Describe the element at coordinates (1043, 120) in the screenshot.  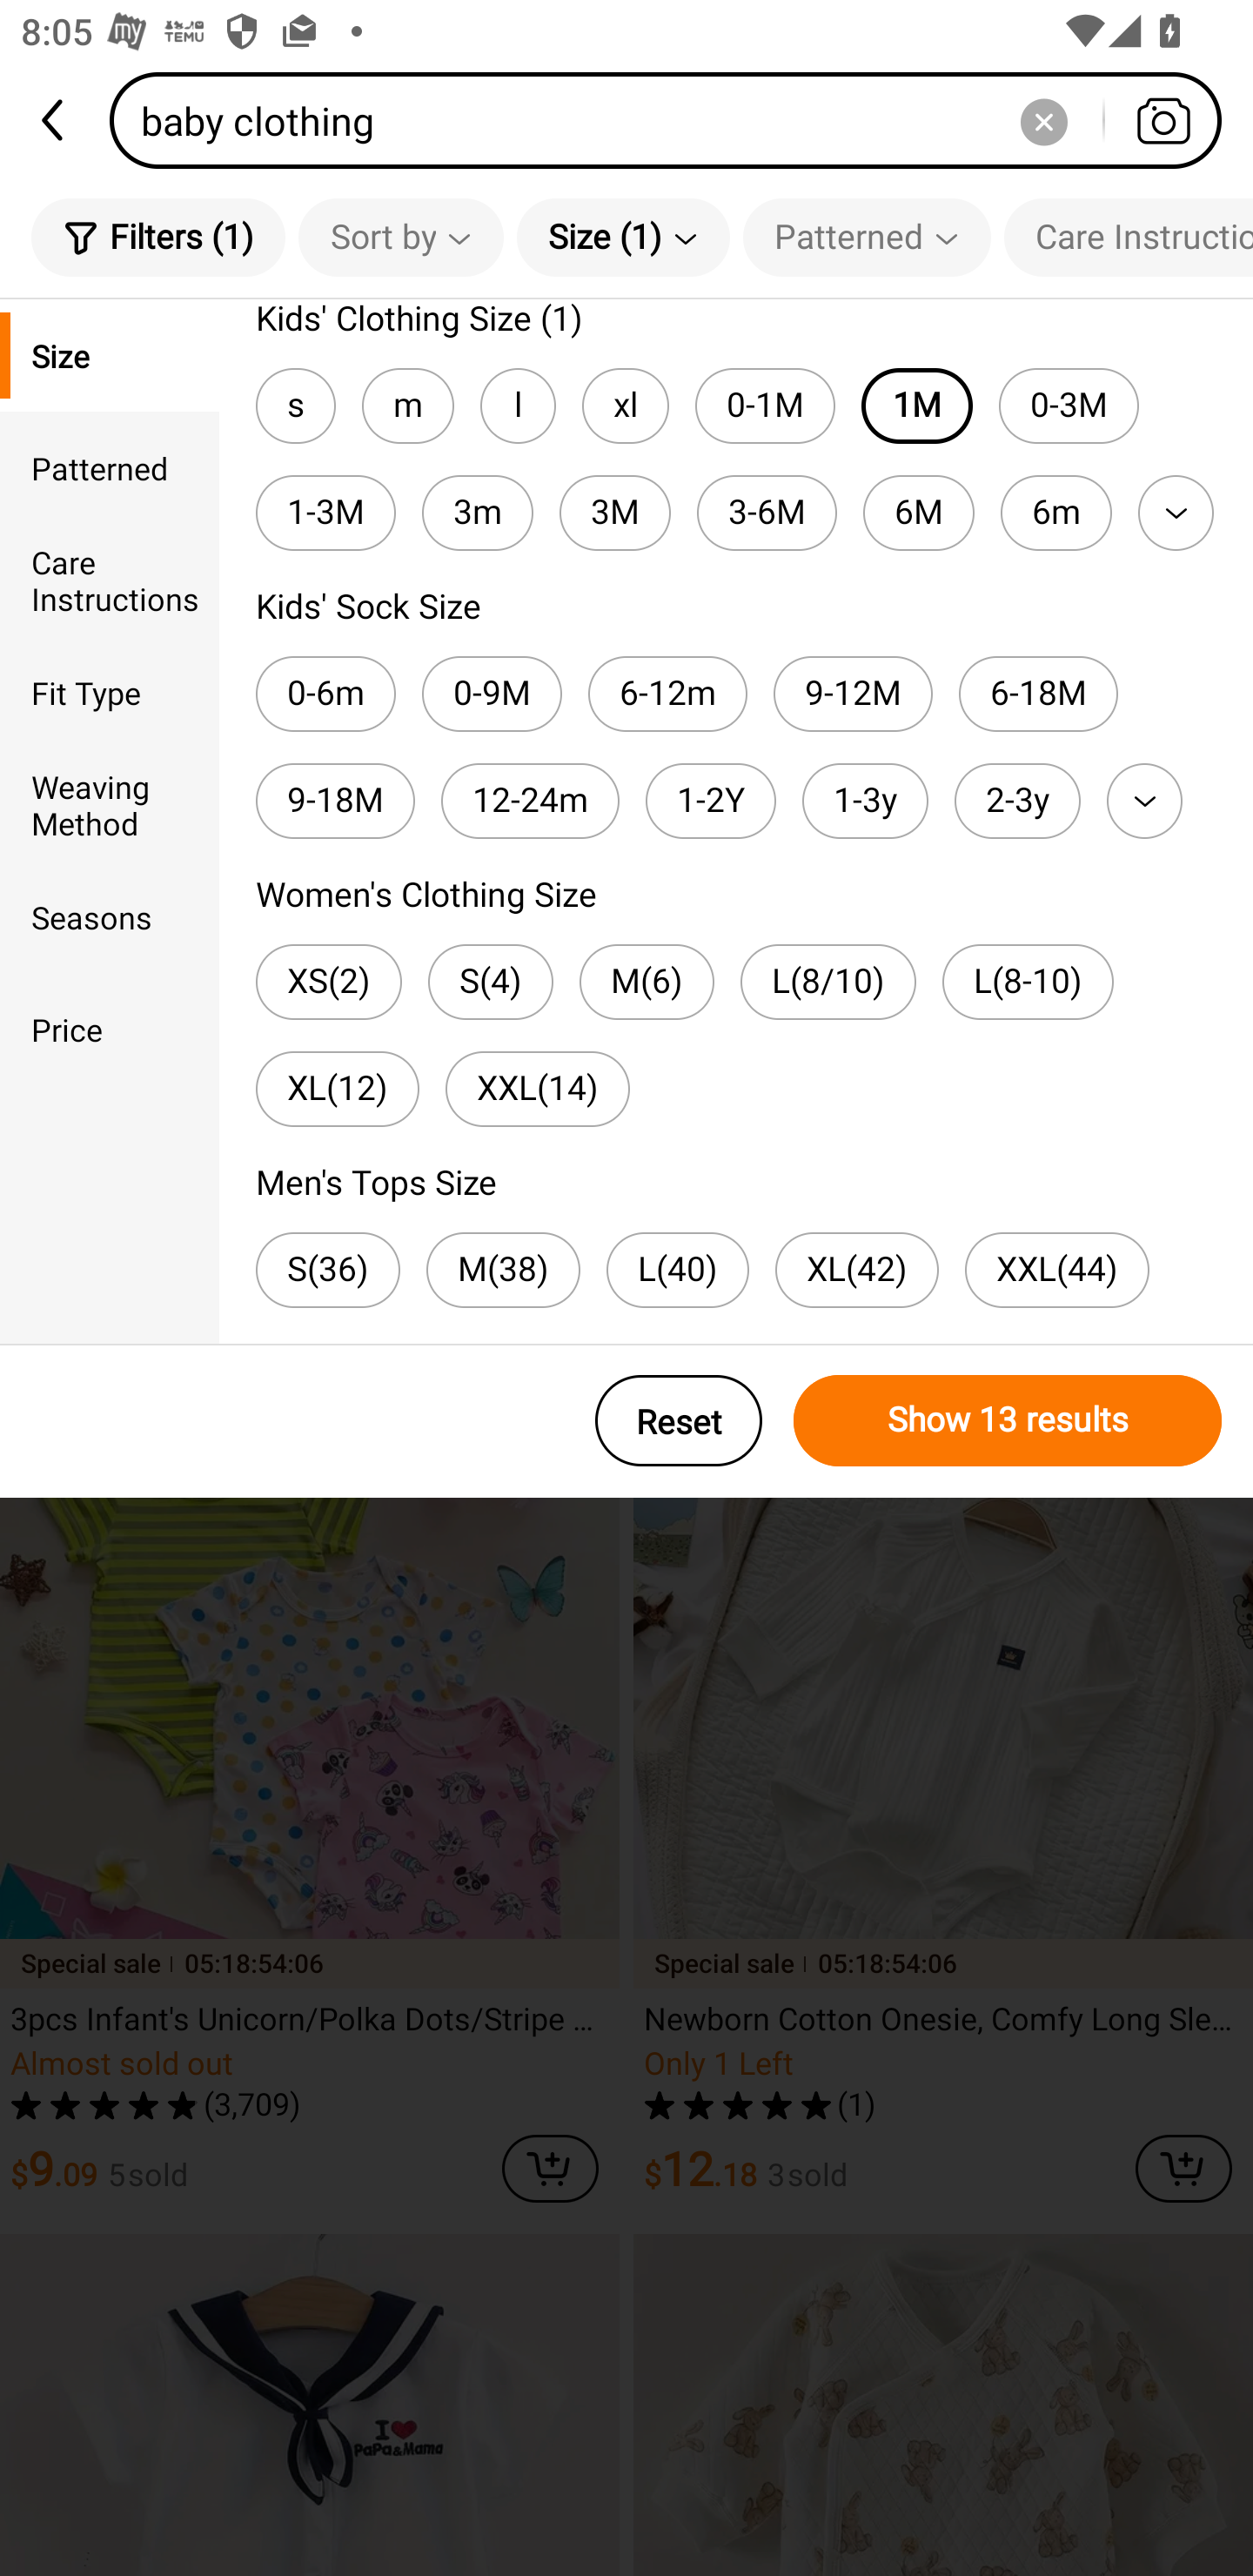
I see `Delete search history` at that location.